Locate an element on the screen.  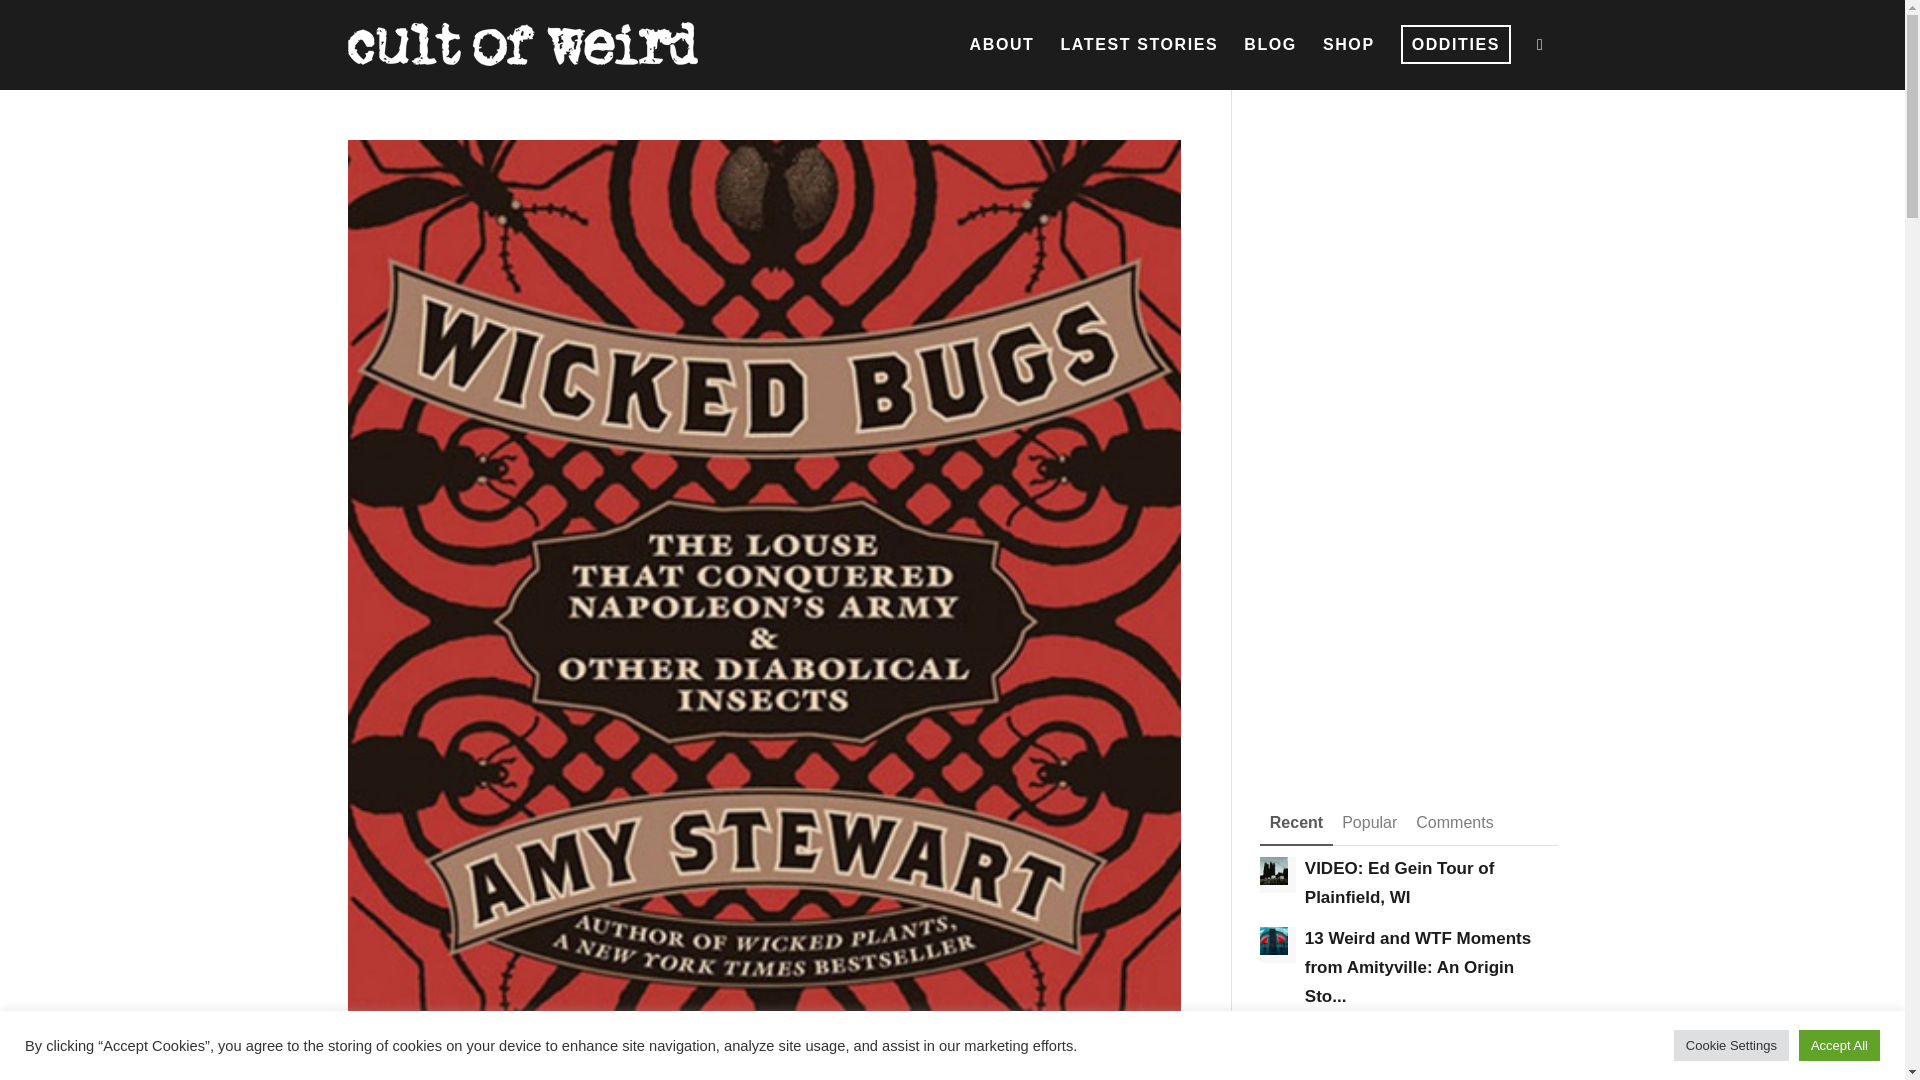
ABOUT is located at coordinates (1002, 44).